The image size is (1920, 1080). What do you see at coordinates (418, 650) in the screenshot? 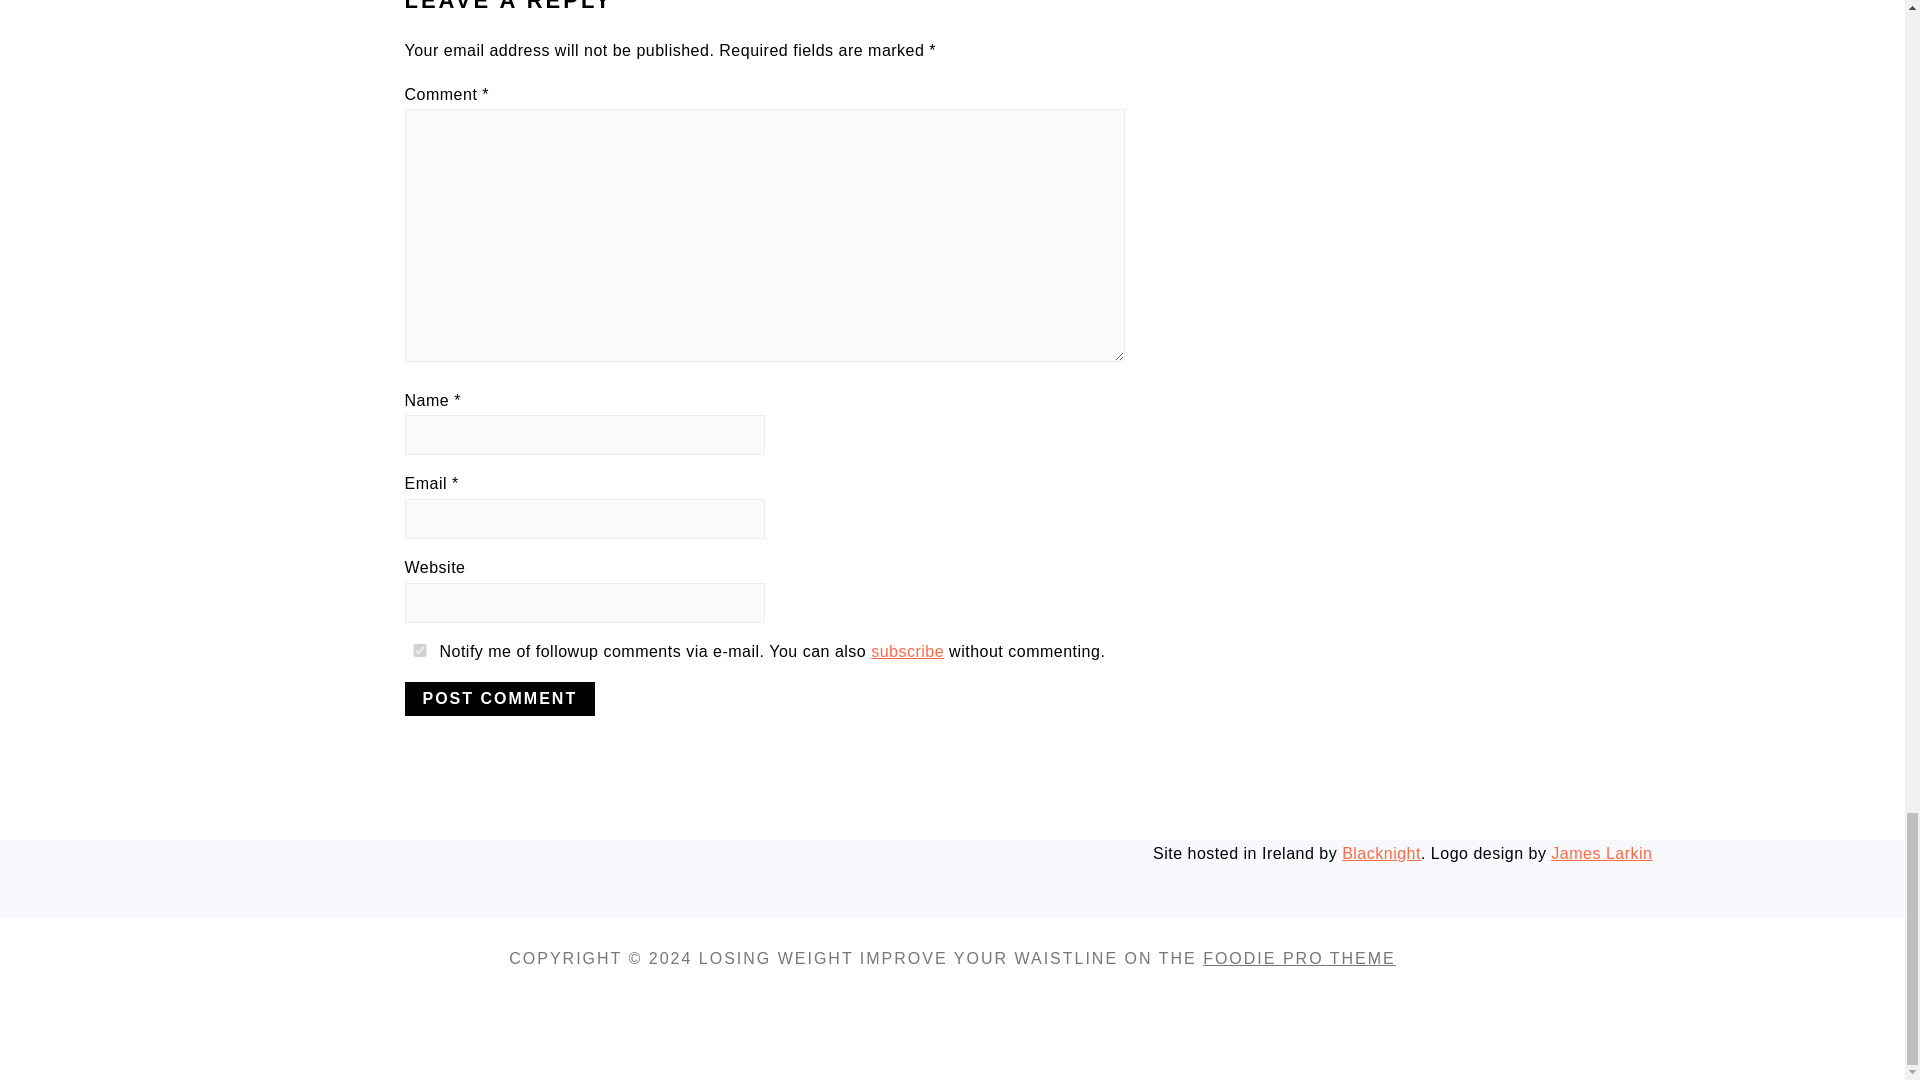
I see `yes` at bounding box center [418, 650].